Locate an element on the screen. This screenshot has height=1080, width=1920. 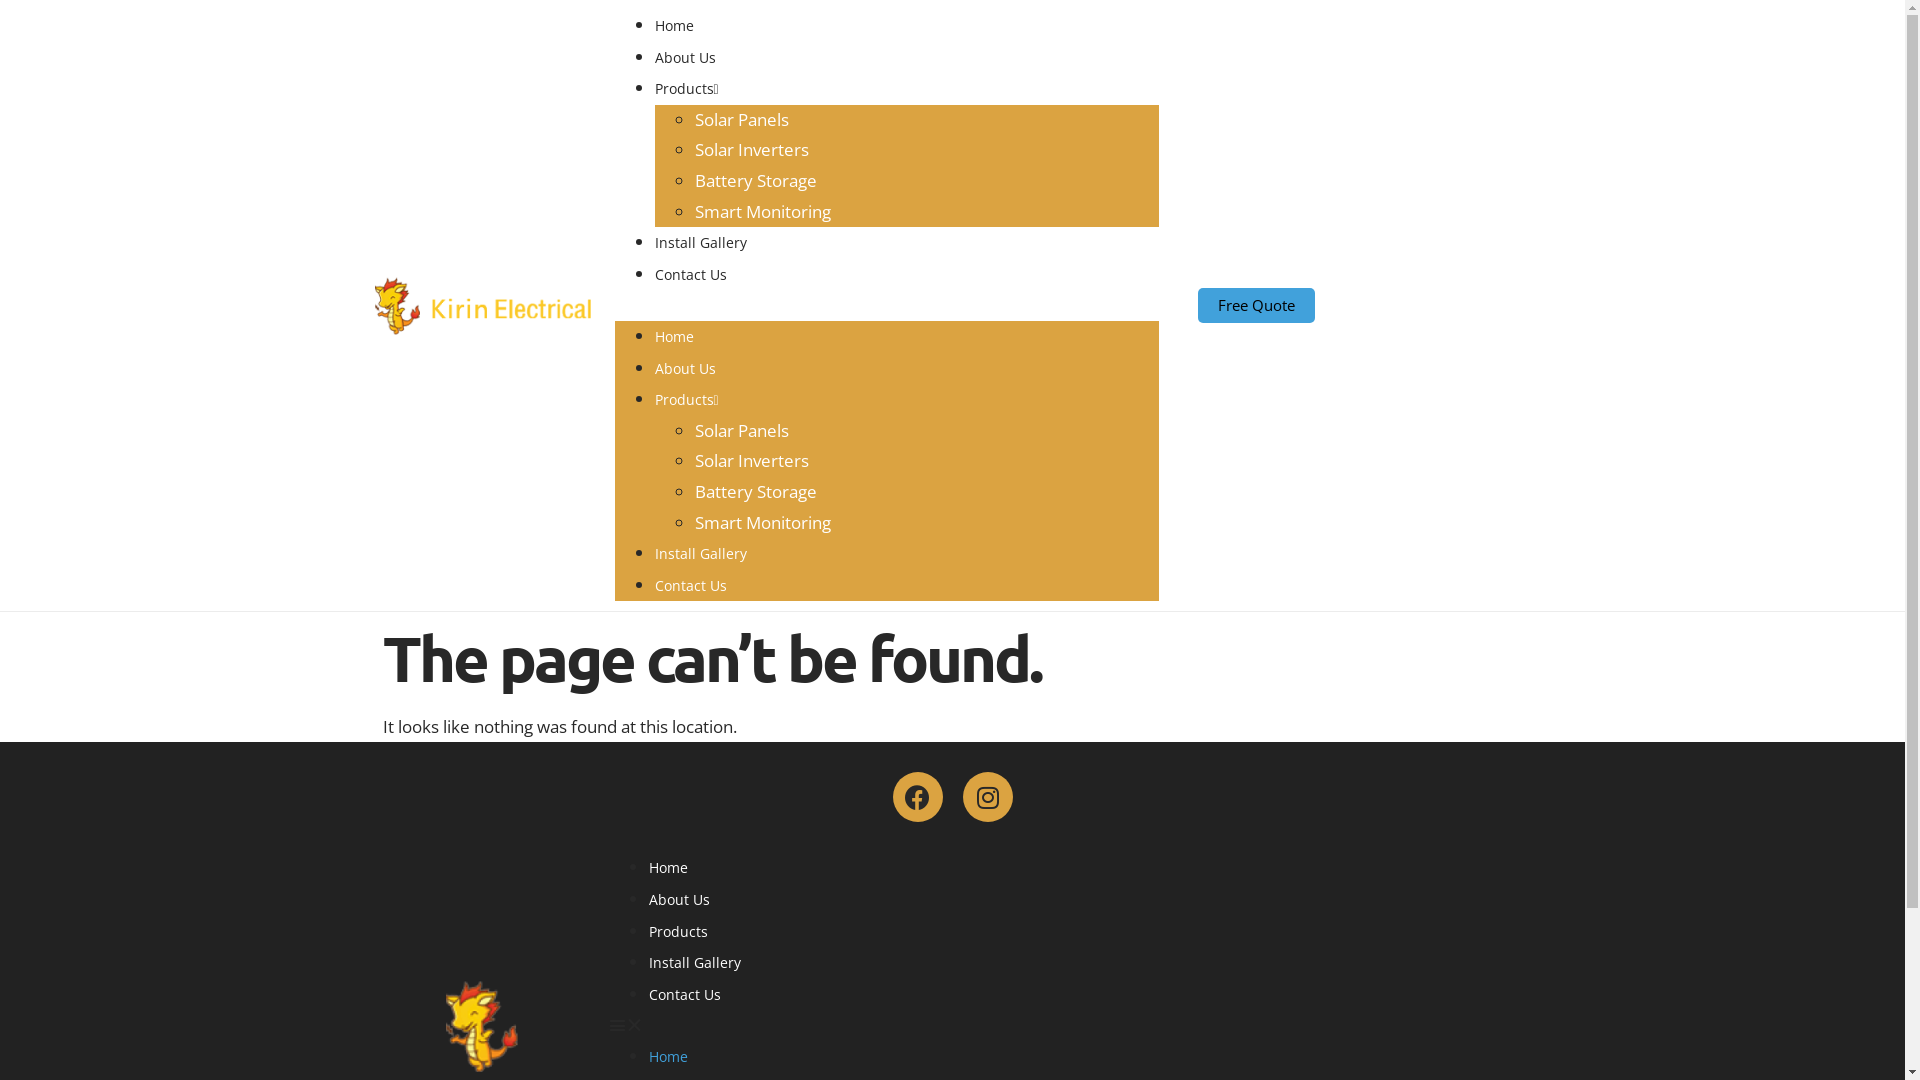
Contact Us is located at coordinates (690, 274).